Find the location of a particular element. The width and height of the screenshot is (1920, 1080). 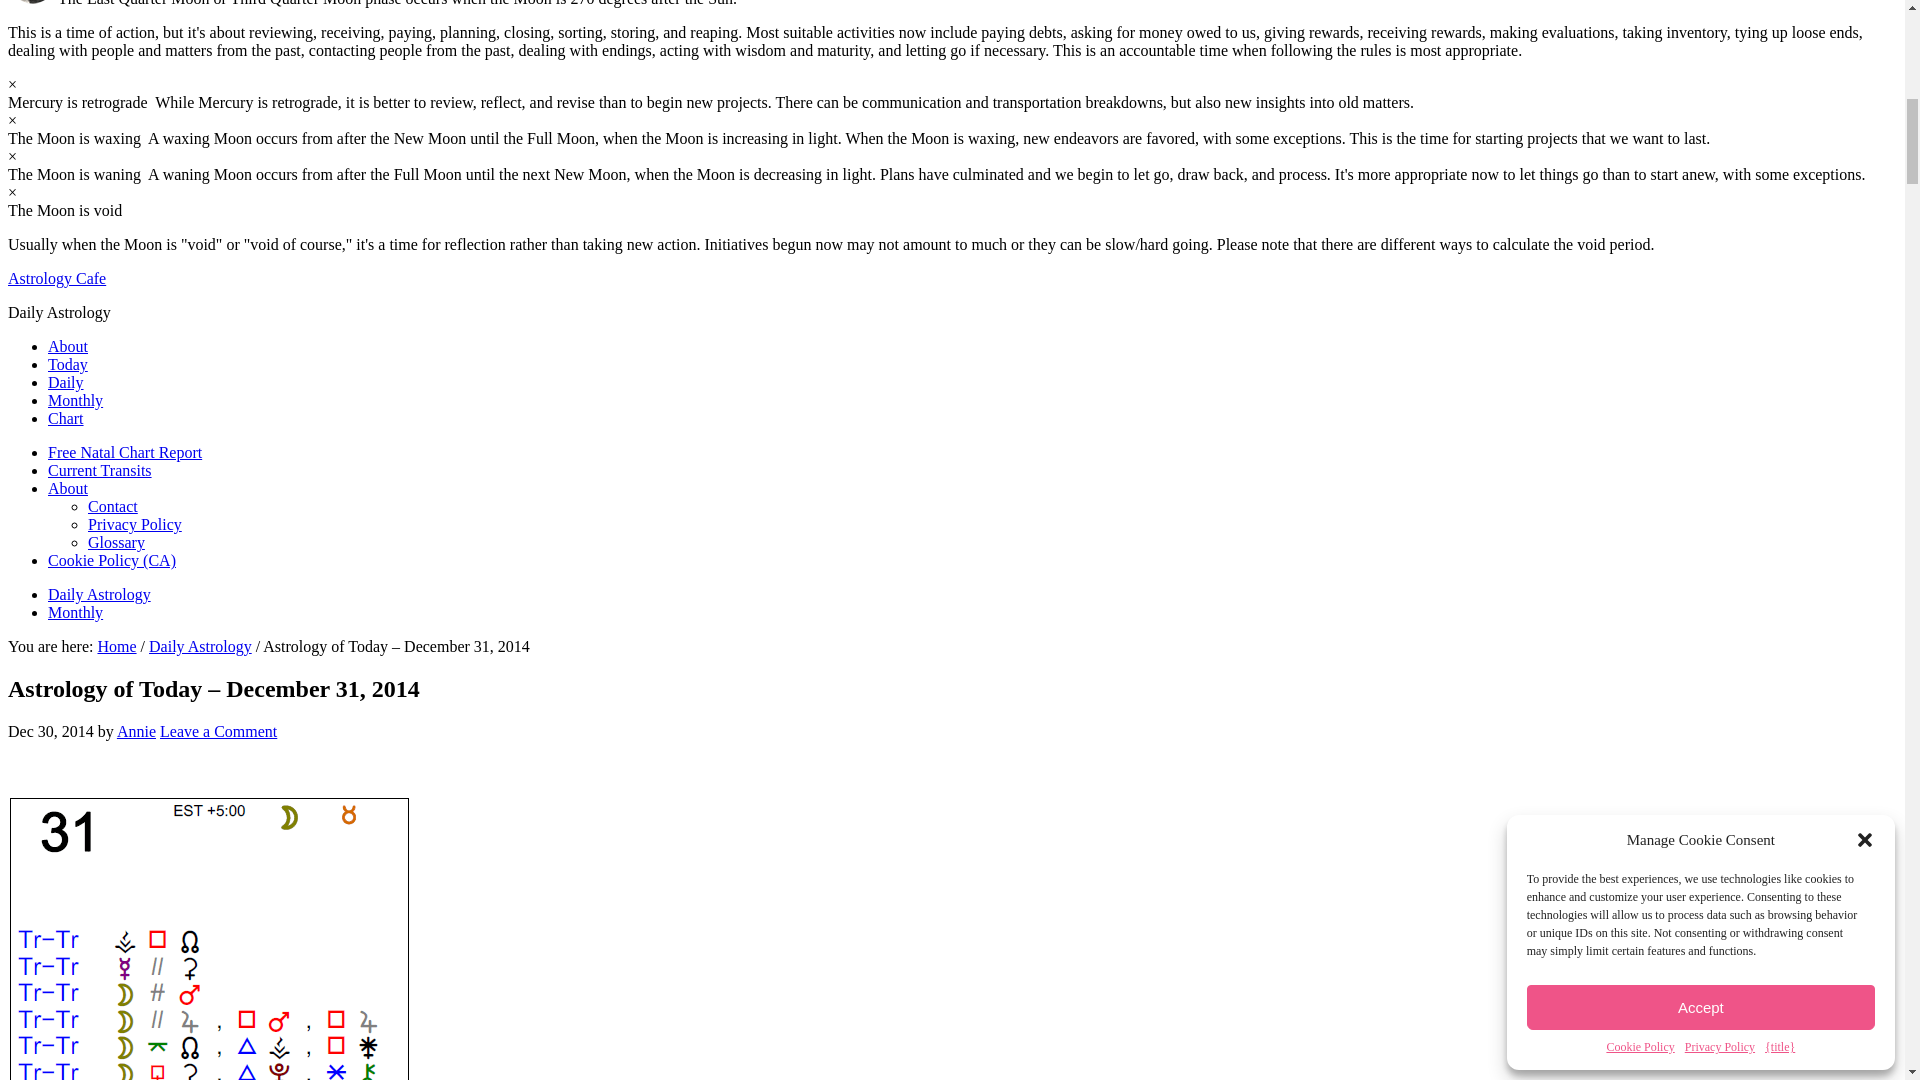

About is located at coordinates (68, 488).